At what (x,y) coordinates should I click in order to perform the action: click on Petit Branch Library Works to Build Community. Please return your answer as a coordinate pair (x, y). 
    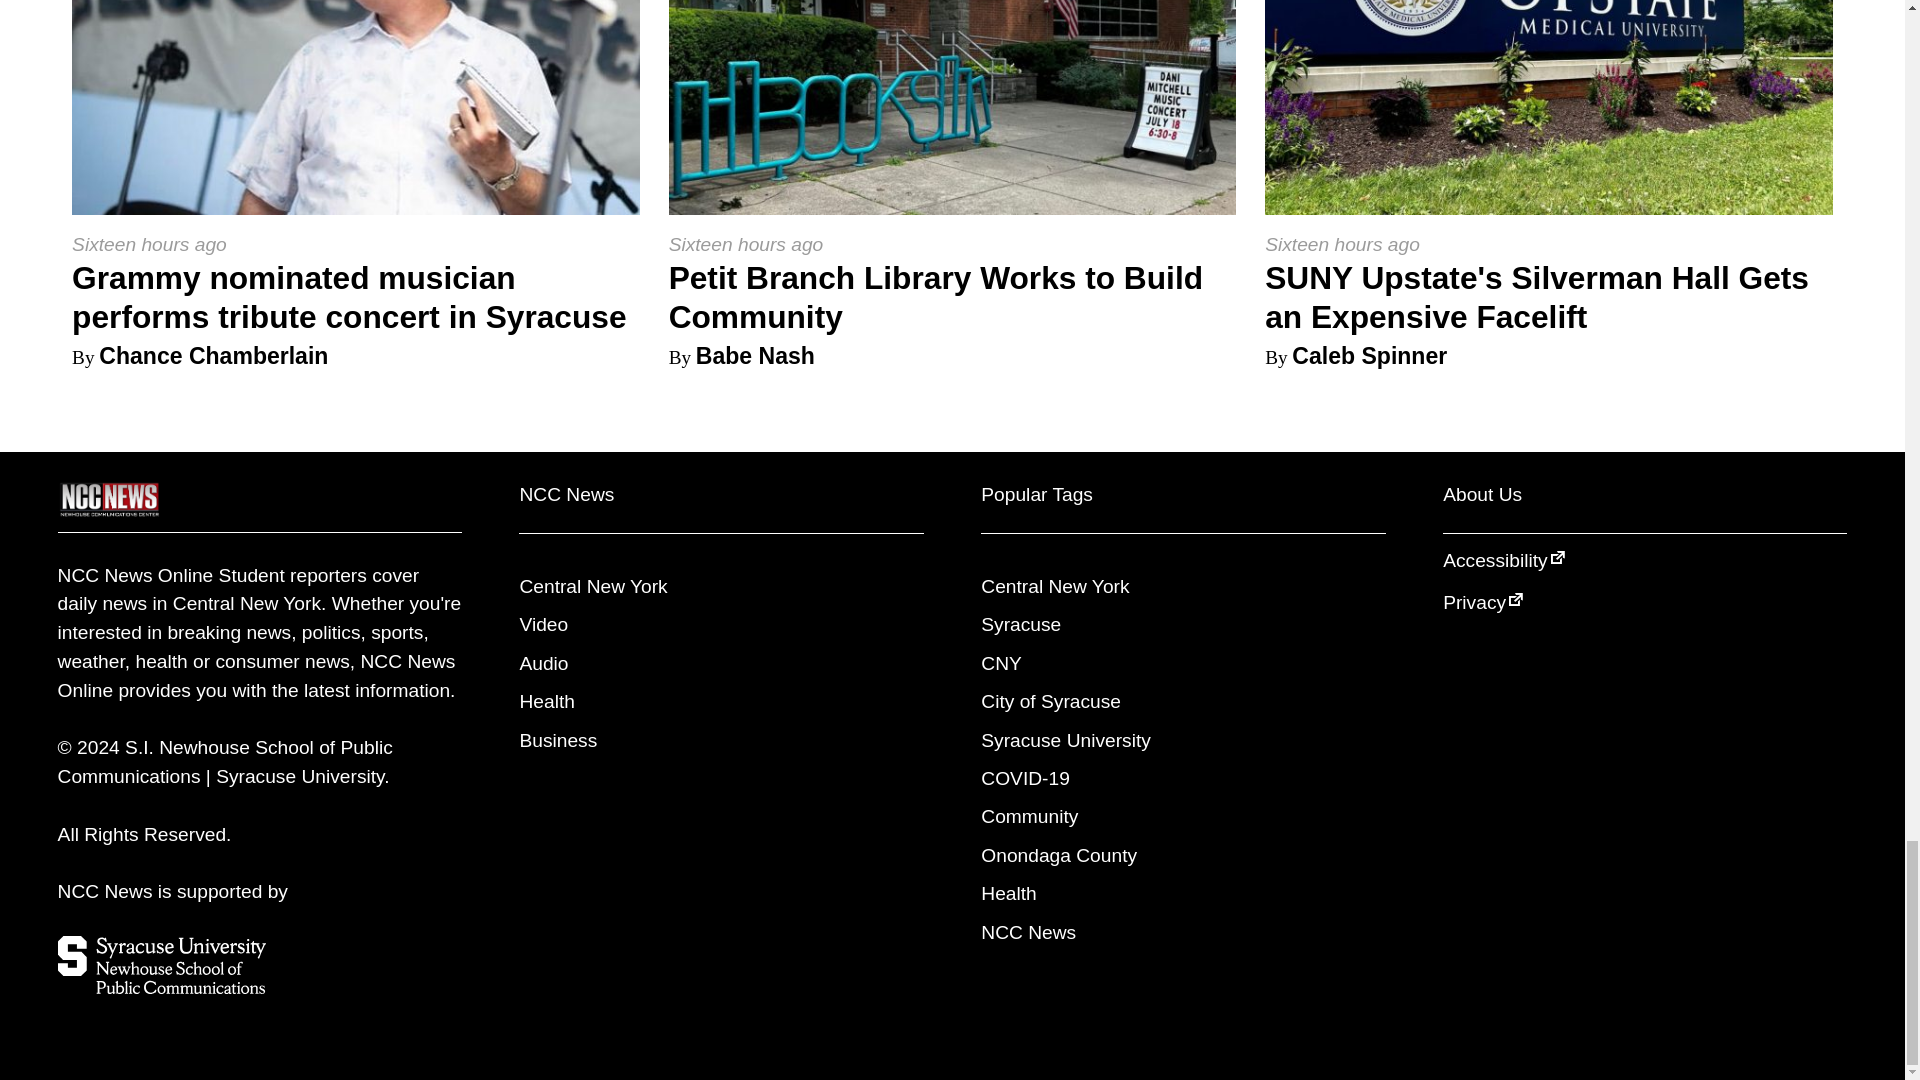
    Looking at the image, I should click on (936, 298).